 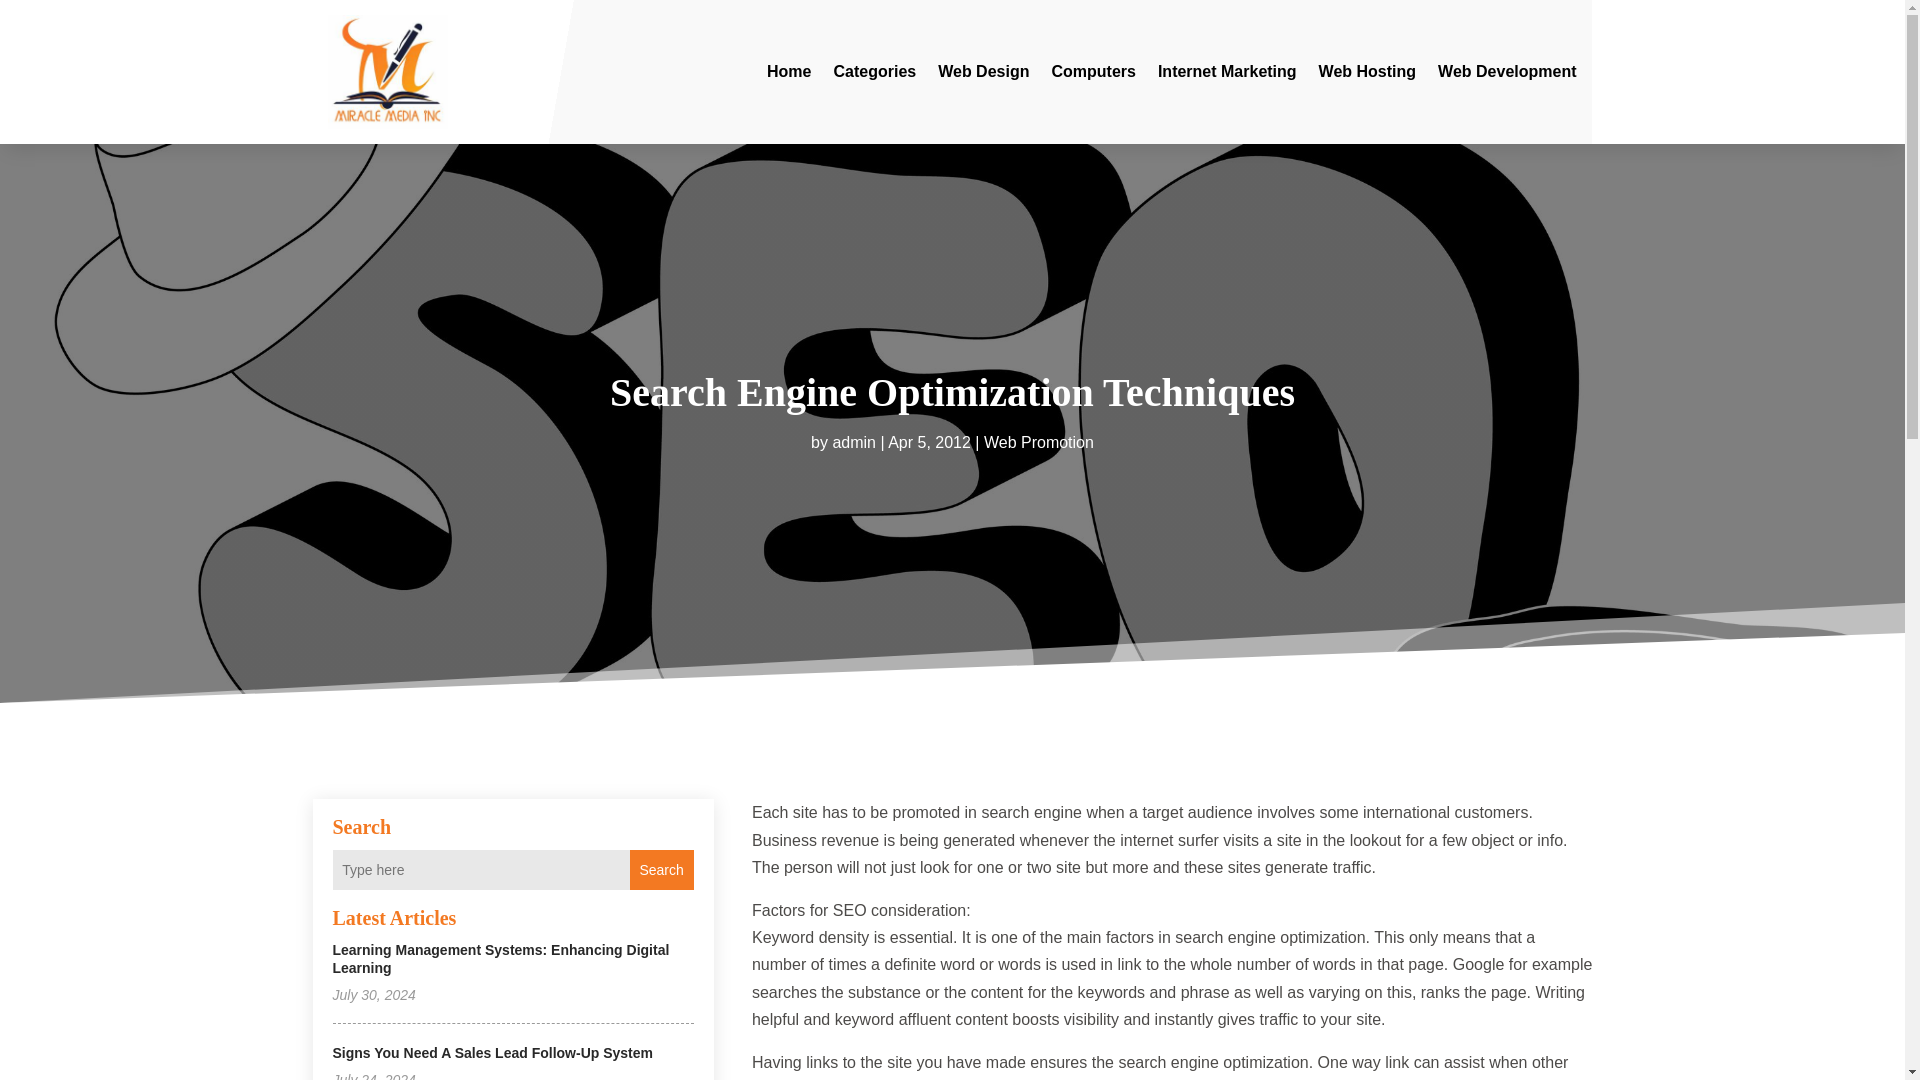 What do you see at coordinates (661, 869) in the screenshot?
I see `Search` at bounding box center [661, 869].